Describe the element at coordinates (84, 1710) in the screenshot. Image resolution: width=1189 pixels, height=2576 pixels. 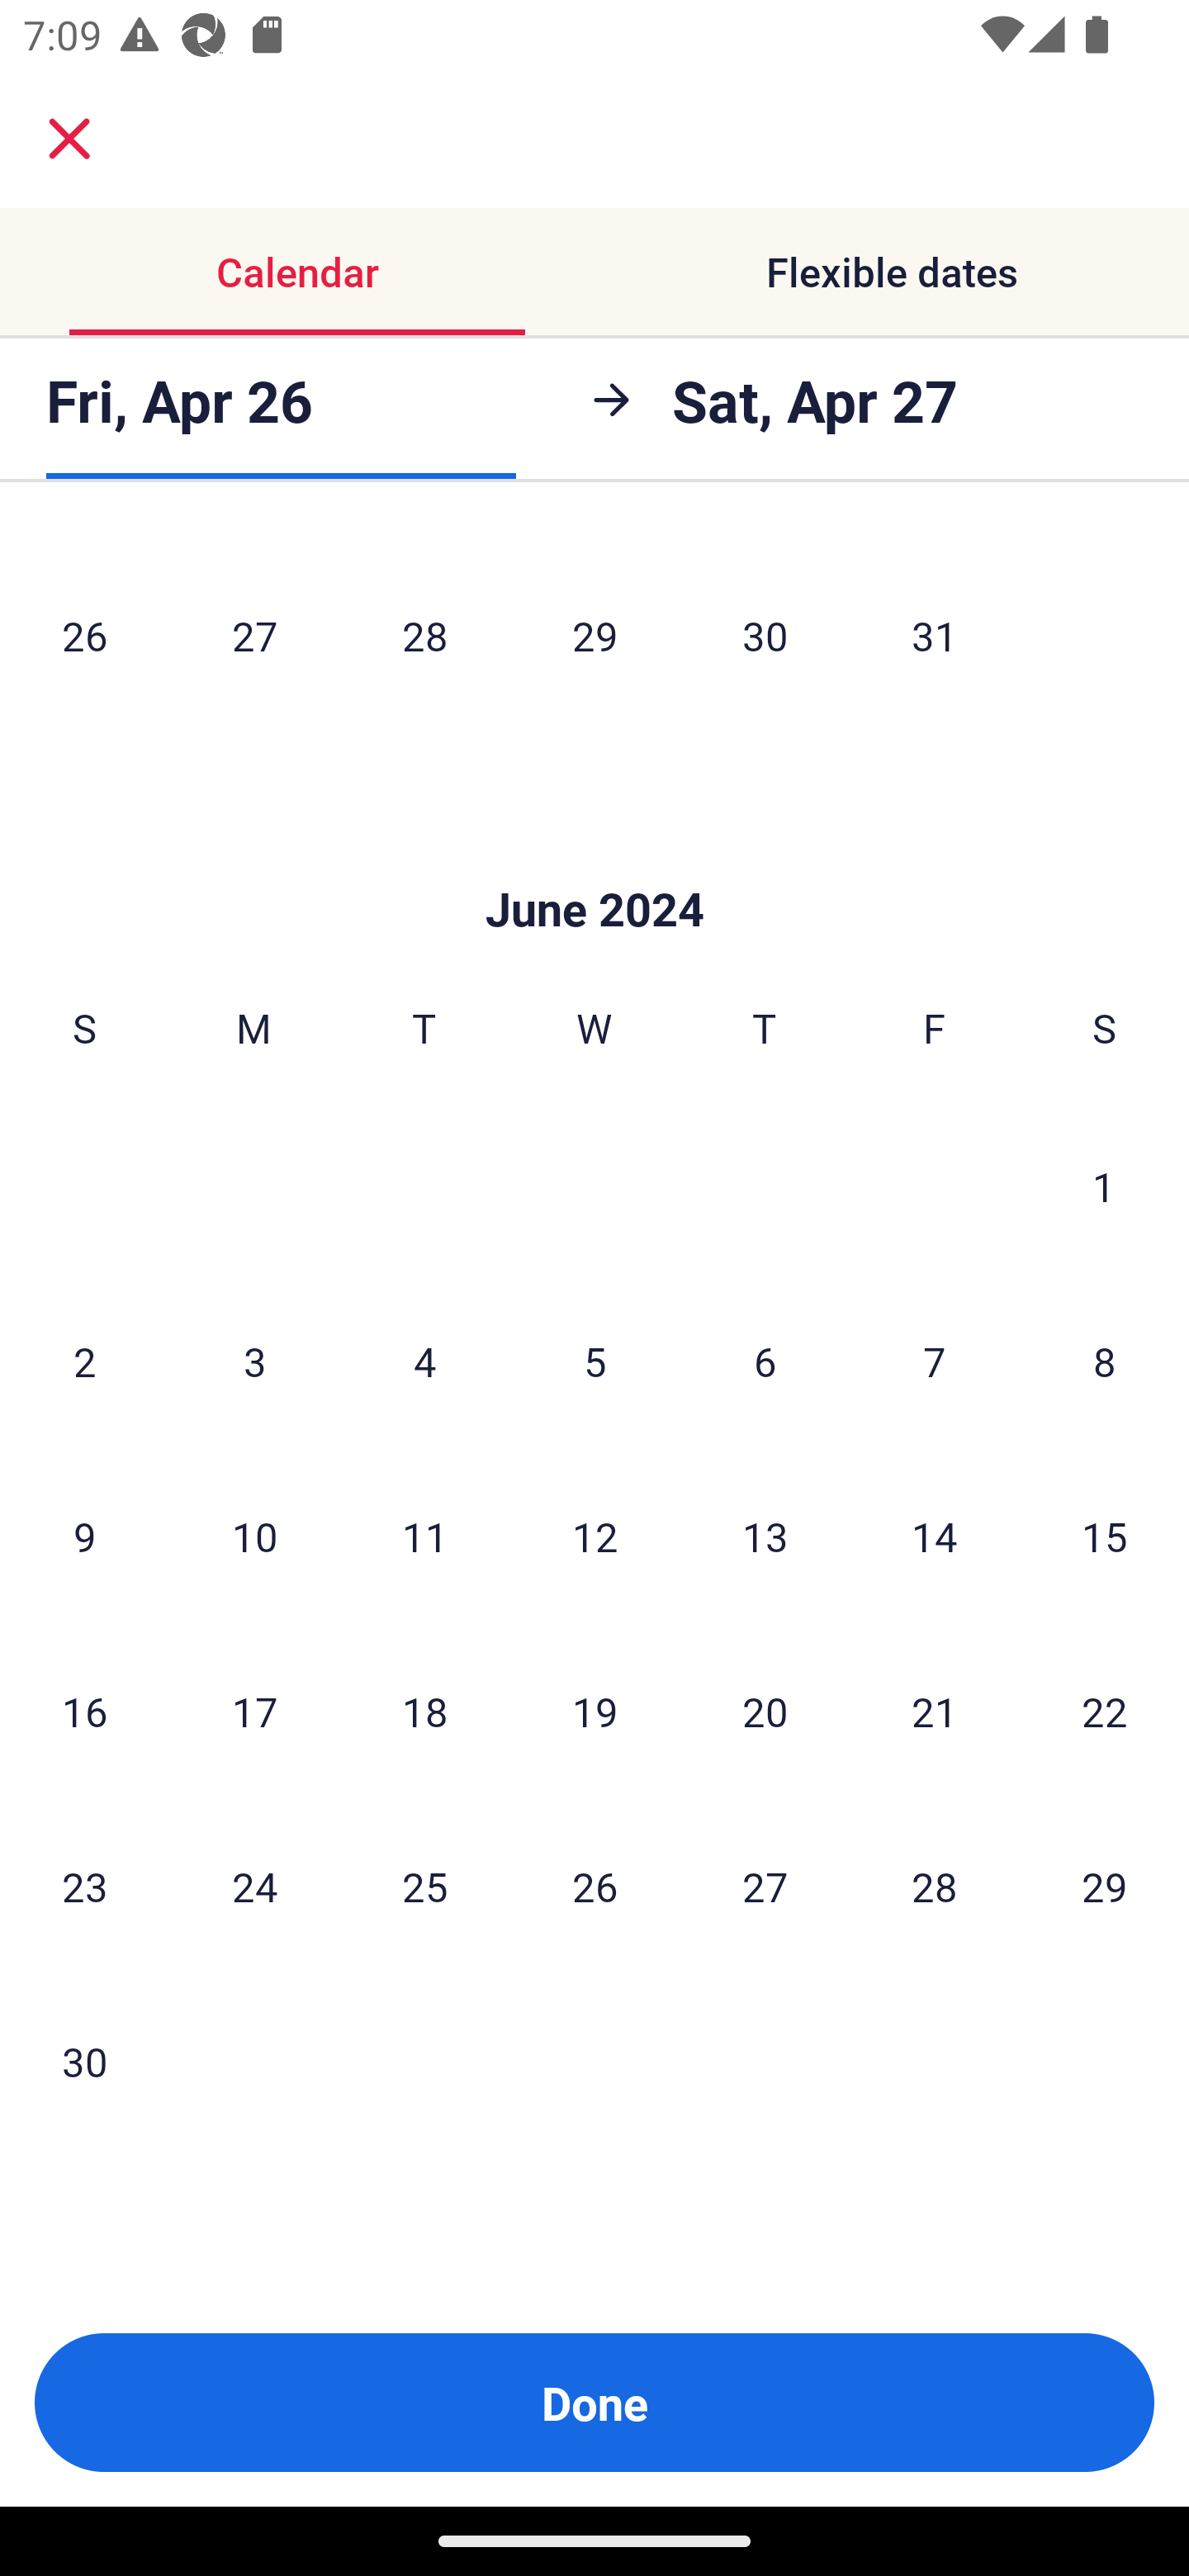
I see `16 Sunday, June 16, 2024` at that location.